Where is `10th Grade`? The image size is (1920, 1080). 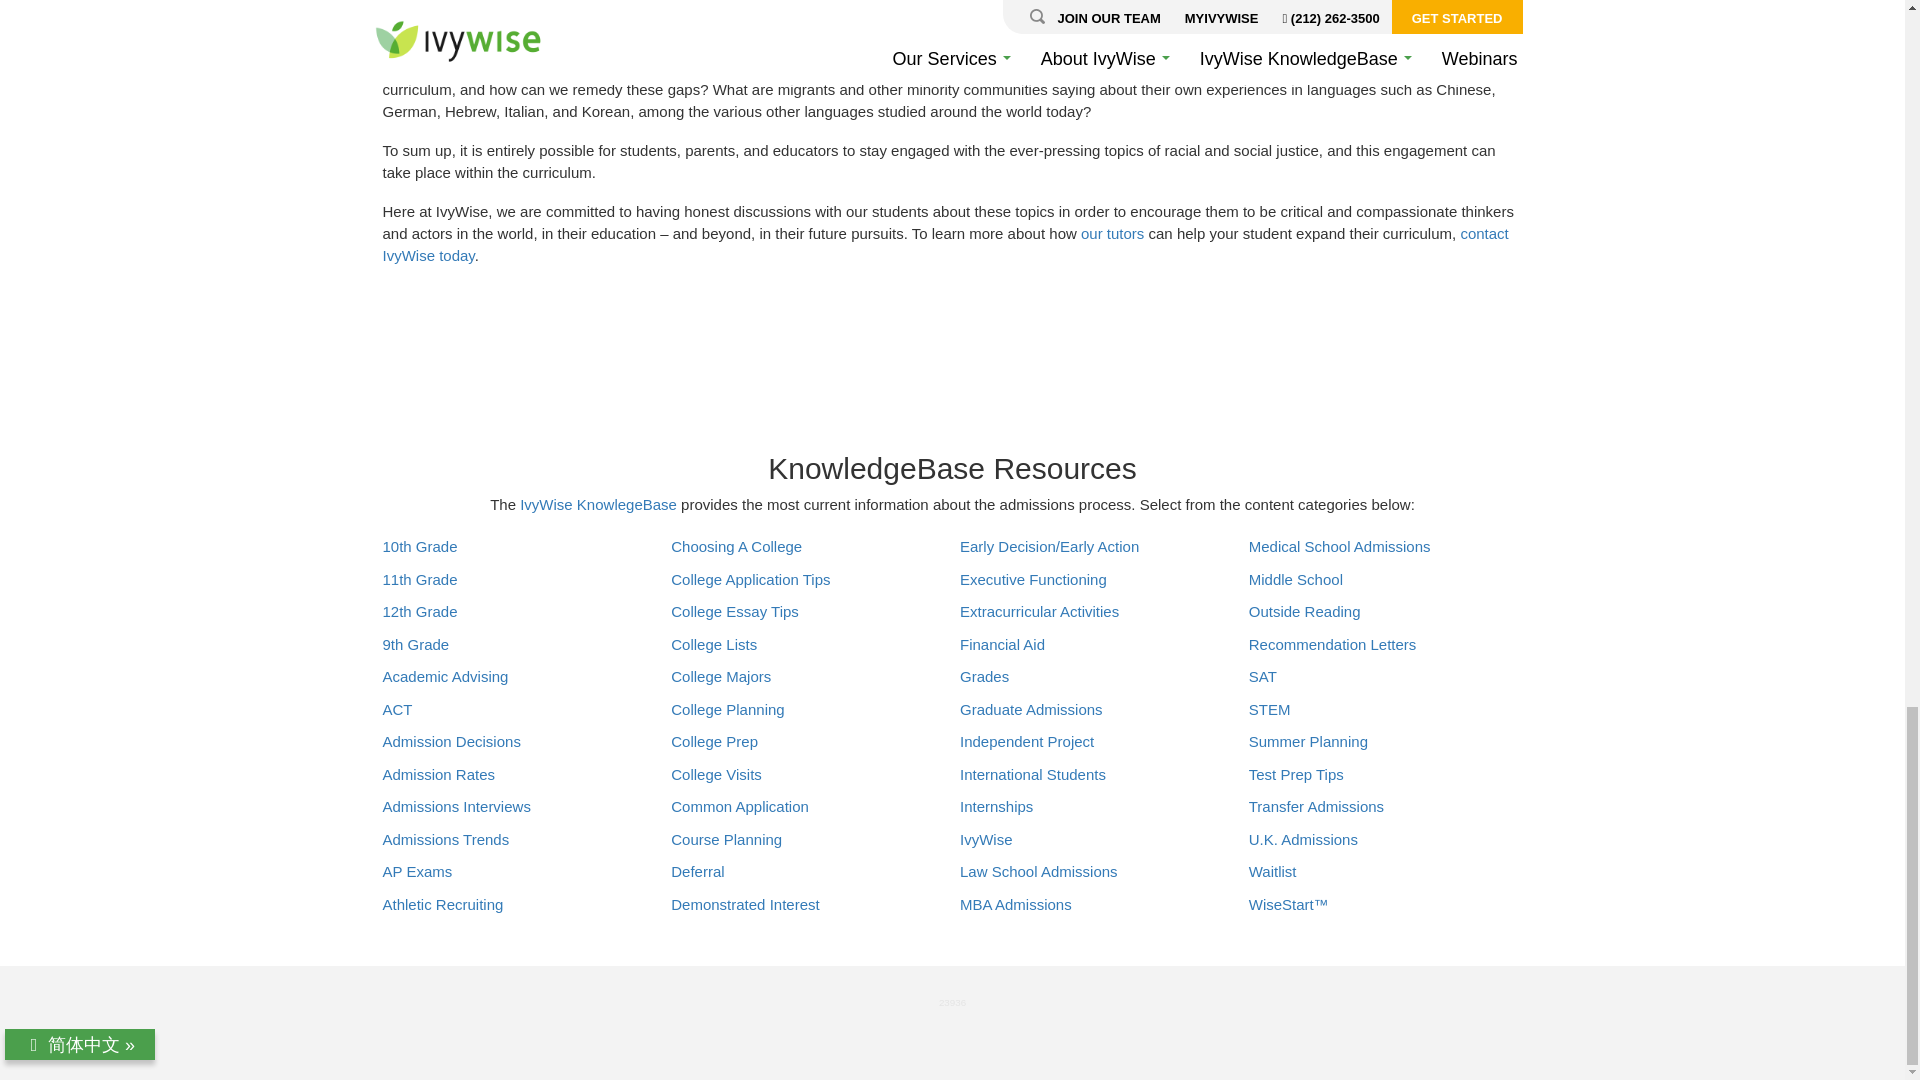
10th Grade is located at coordinates (419, 546).